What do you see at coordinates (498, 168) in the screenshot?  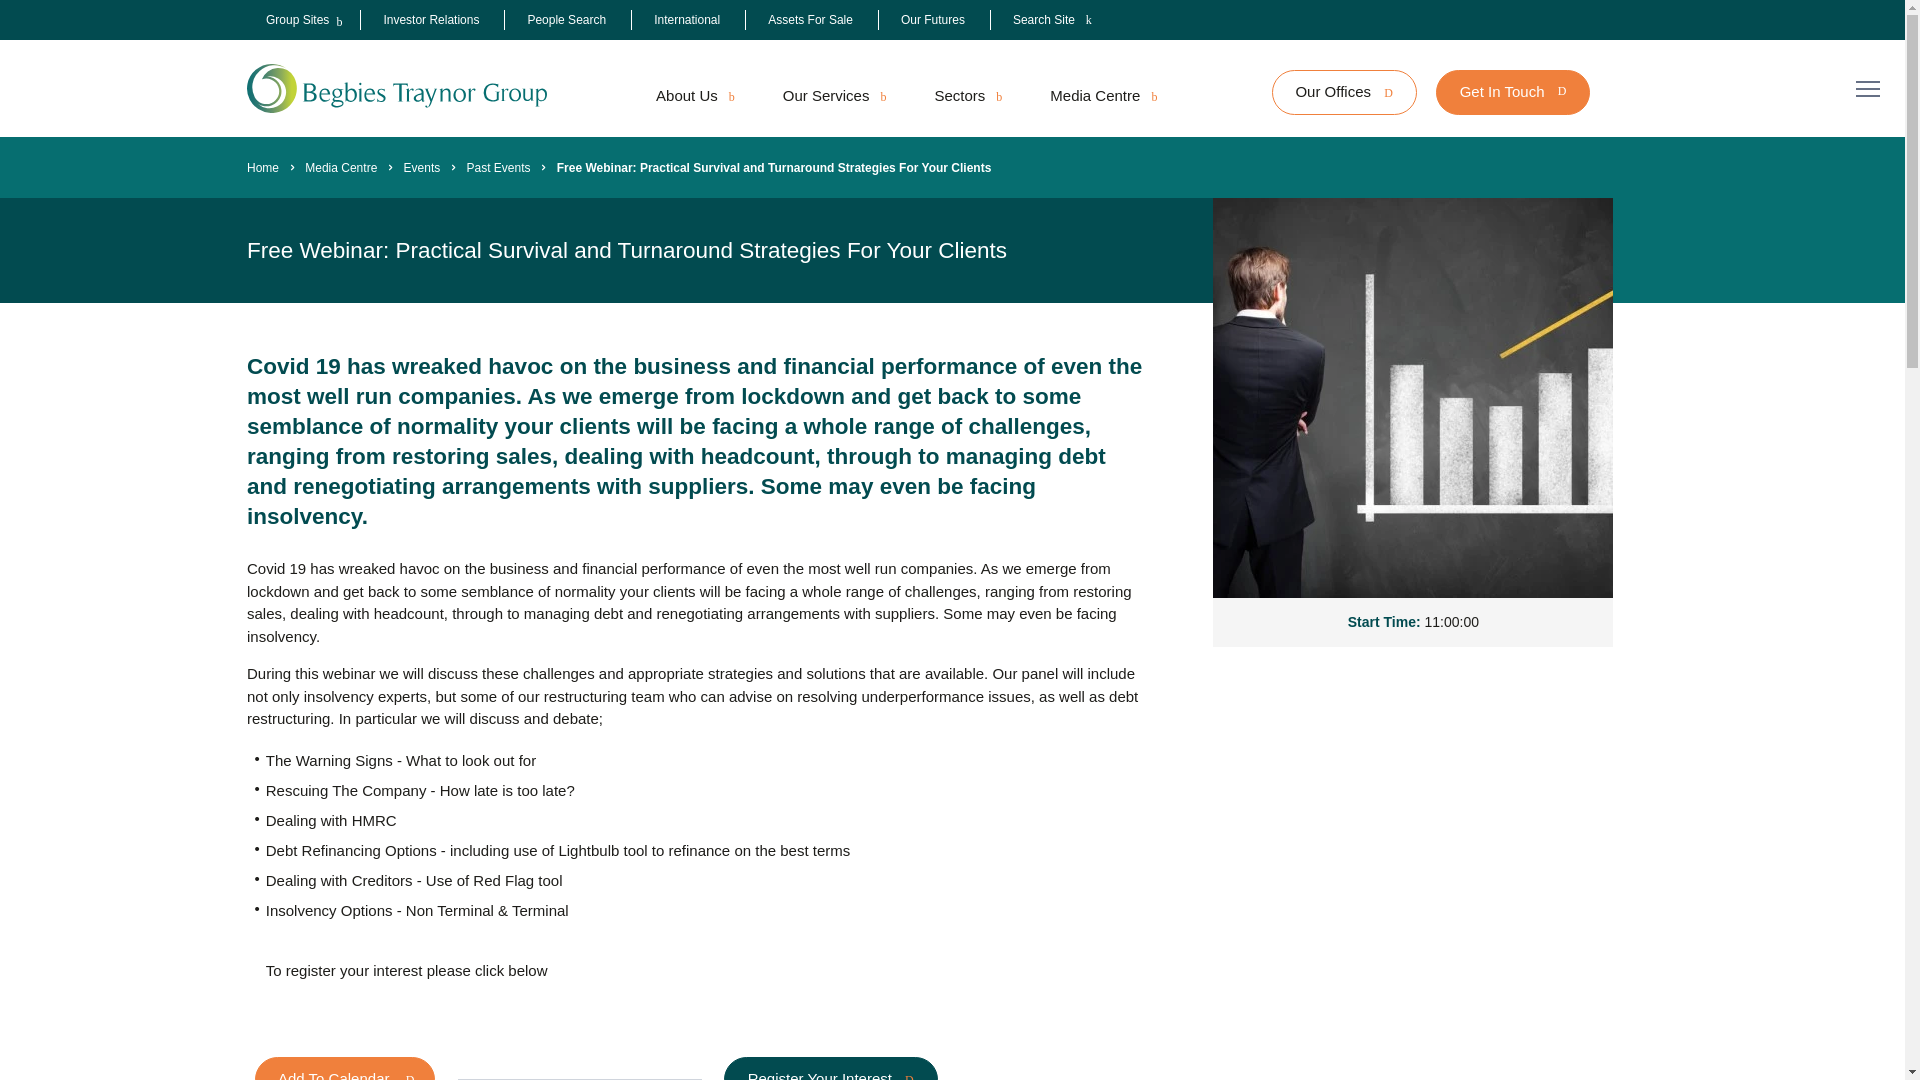 I see `Go to Past Events` at bounding box center [498, 168].